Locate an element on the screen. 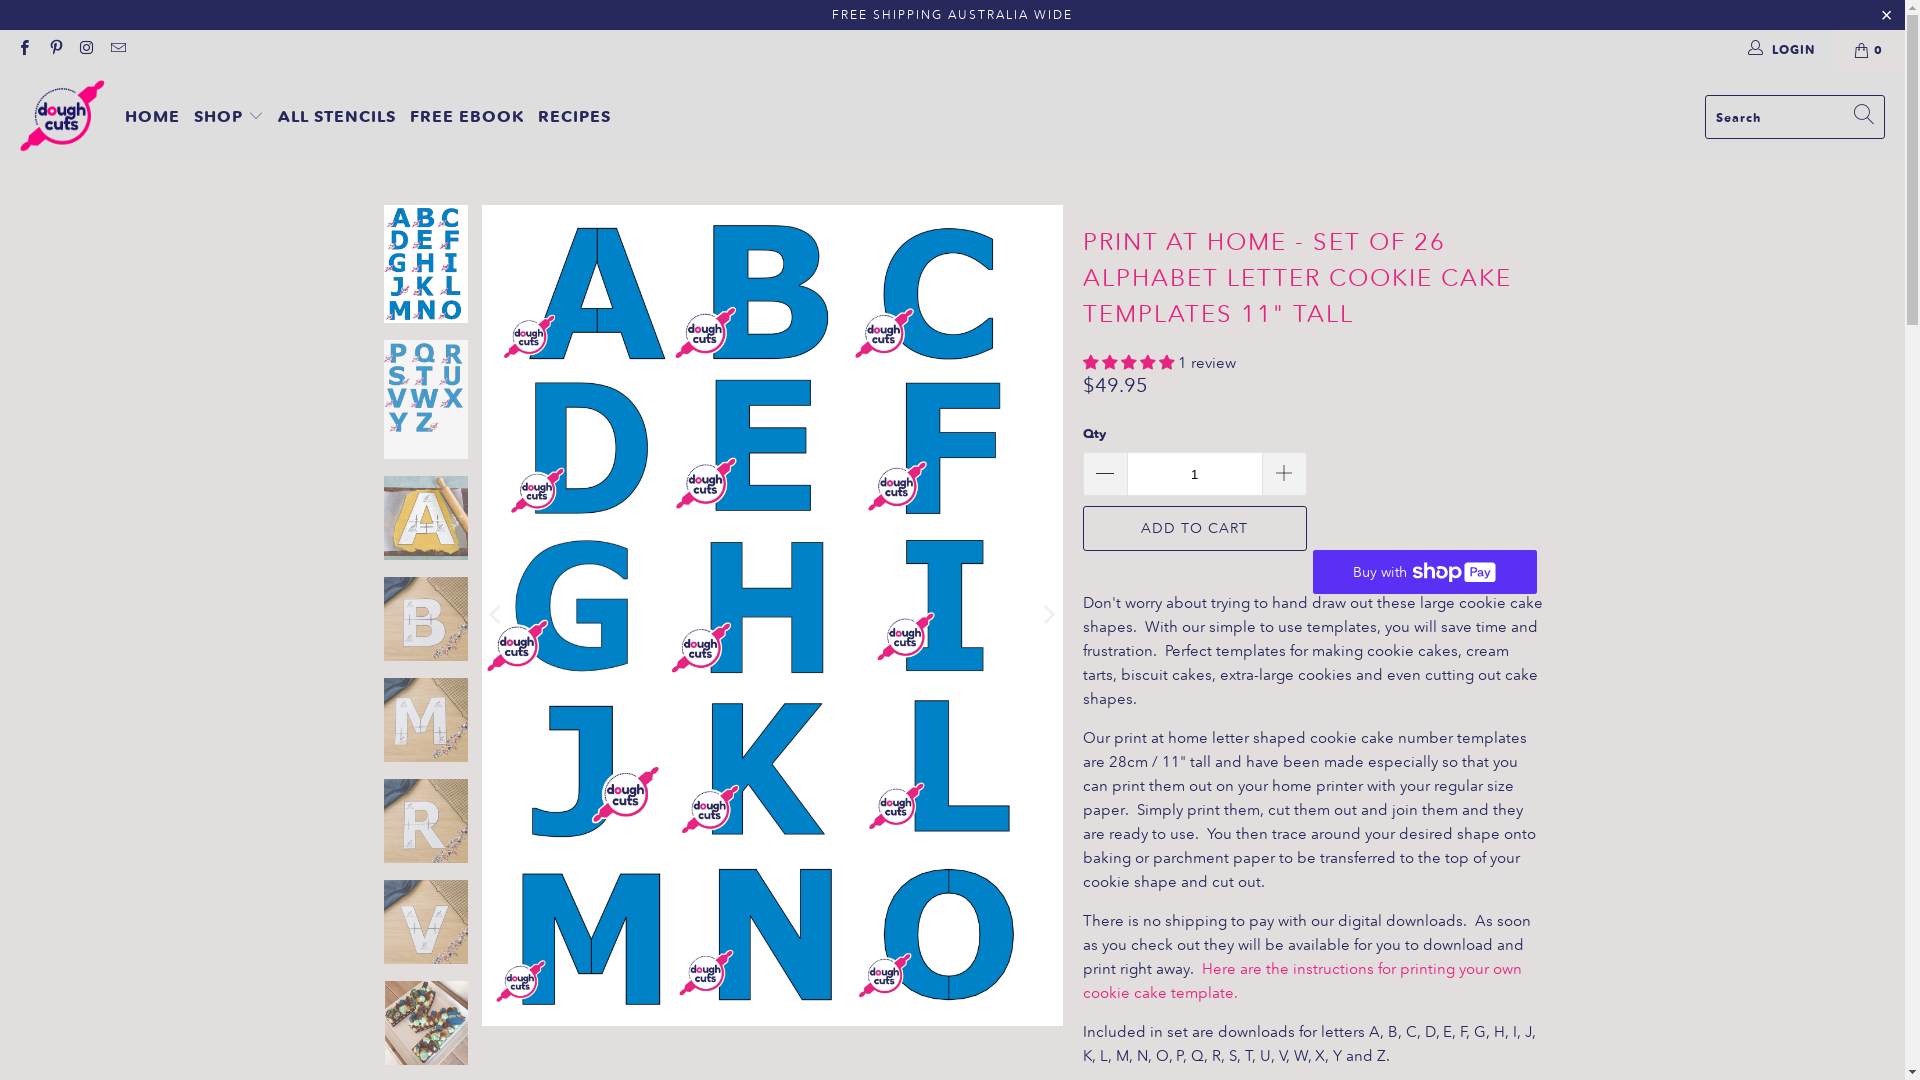 The image size is (1920, 1080). DoughCuts on Pinterest is located at coordinates (54, 50).